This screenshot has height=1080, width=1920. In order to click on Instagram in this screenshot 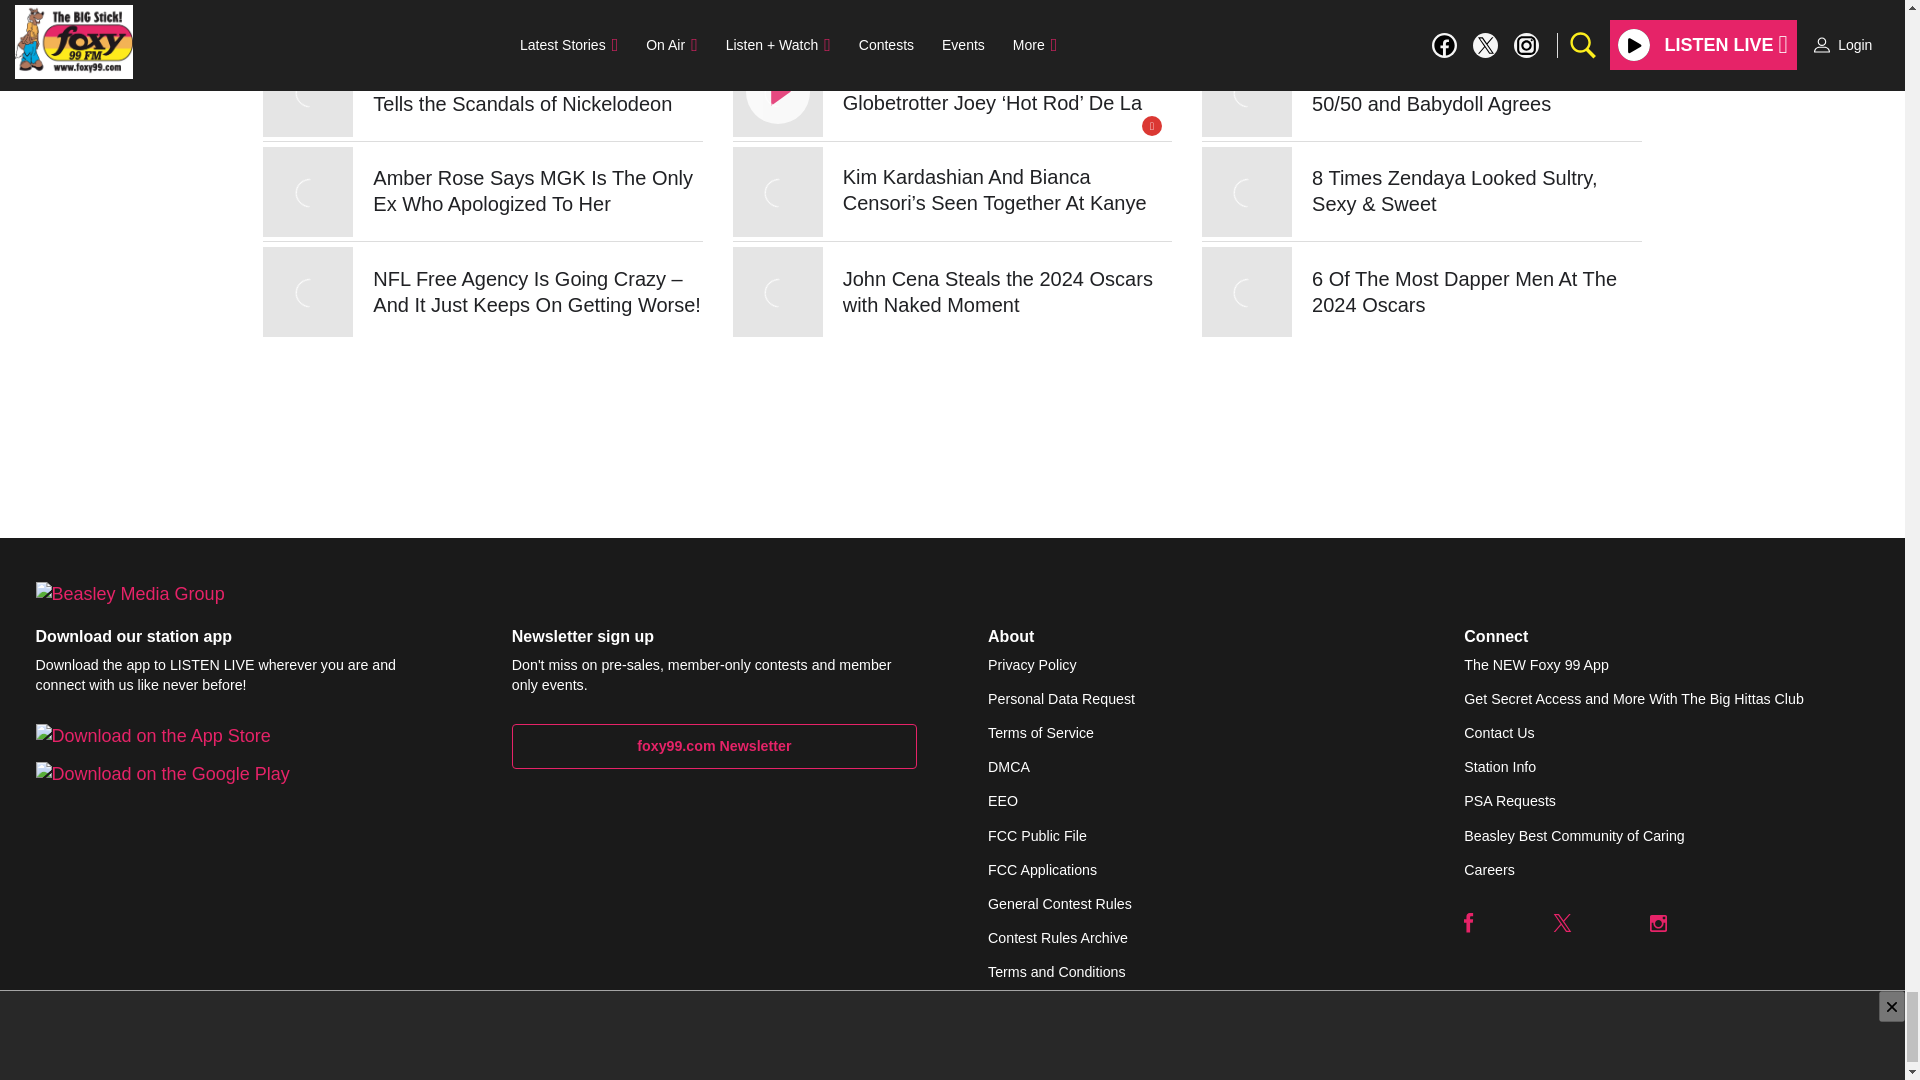, I will do `click(1658, 922)`.